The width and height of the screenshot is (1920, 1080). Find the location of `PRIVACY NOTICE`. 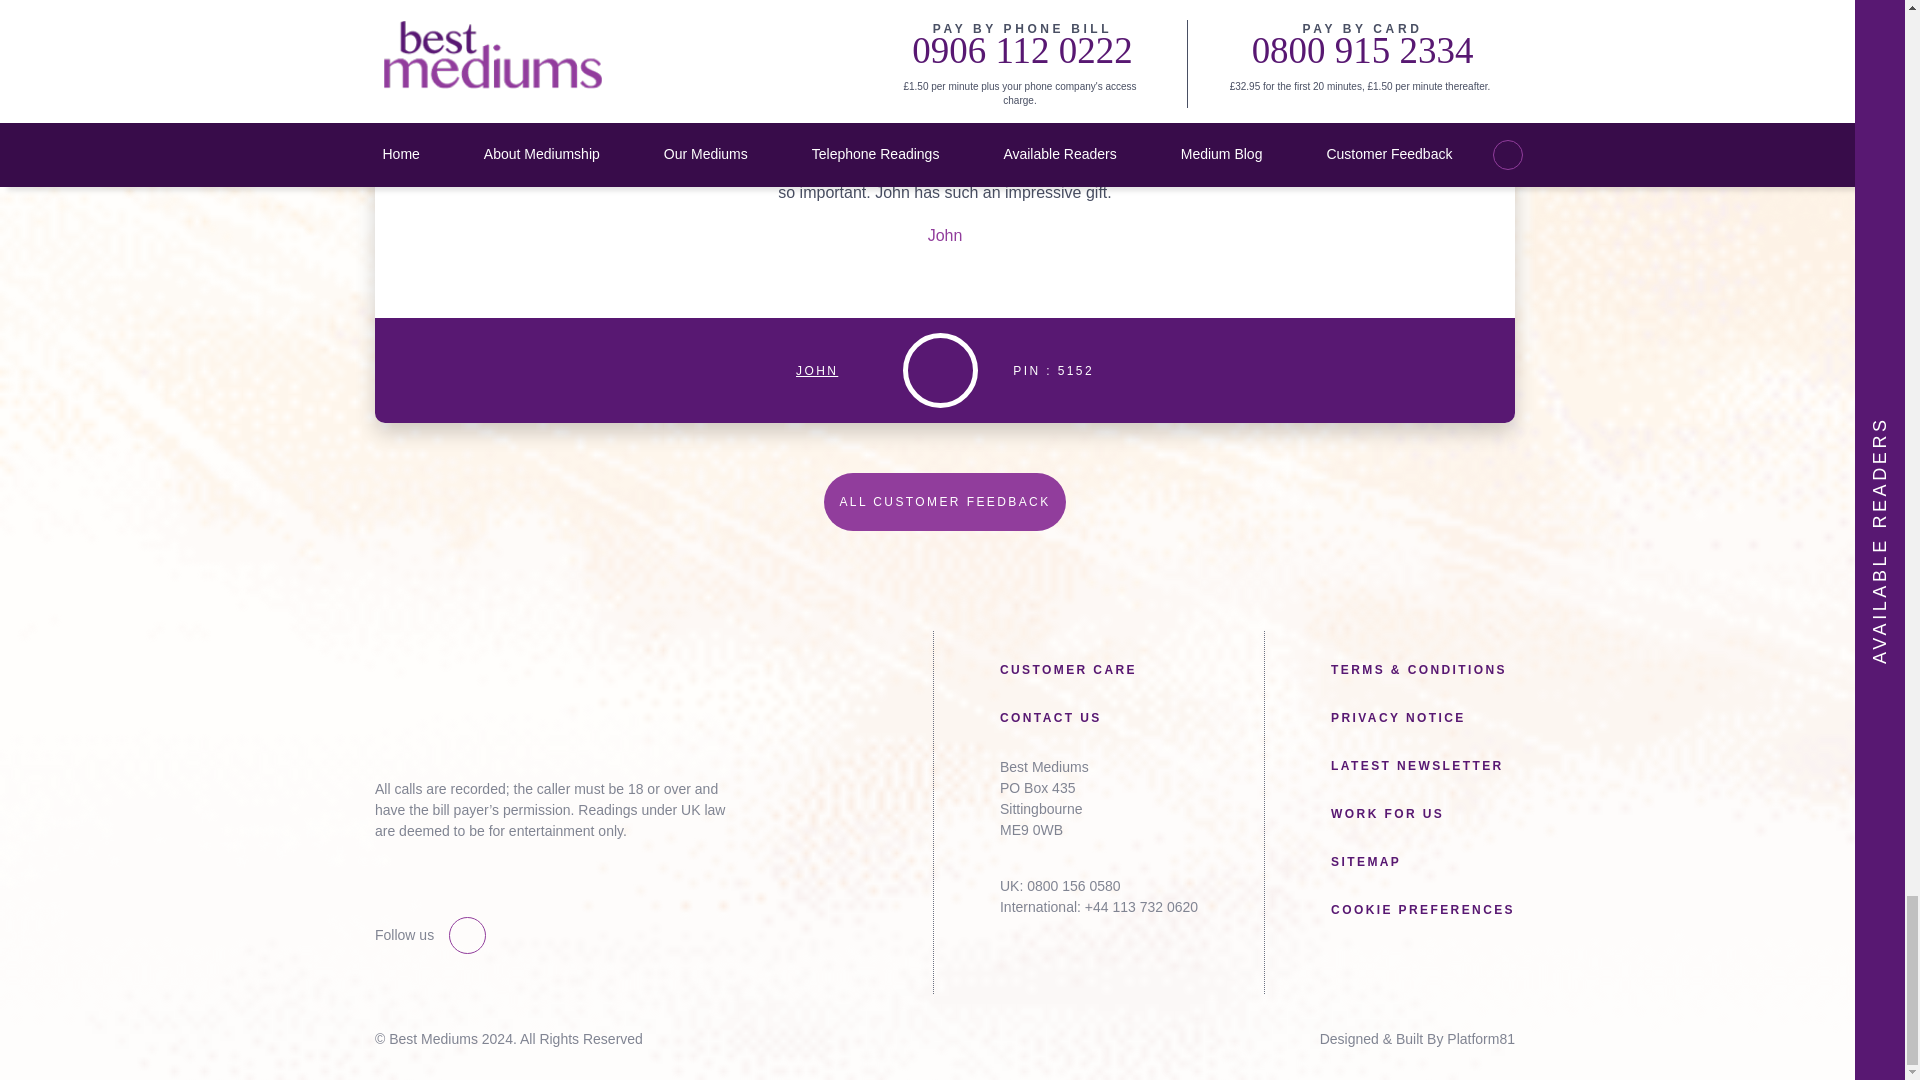

PRIVACY NOTICE is located at coordinates (1422, 717).